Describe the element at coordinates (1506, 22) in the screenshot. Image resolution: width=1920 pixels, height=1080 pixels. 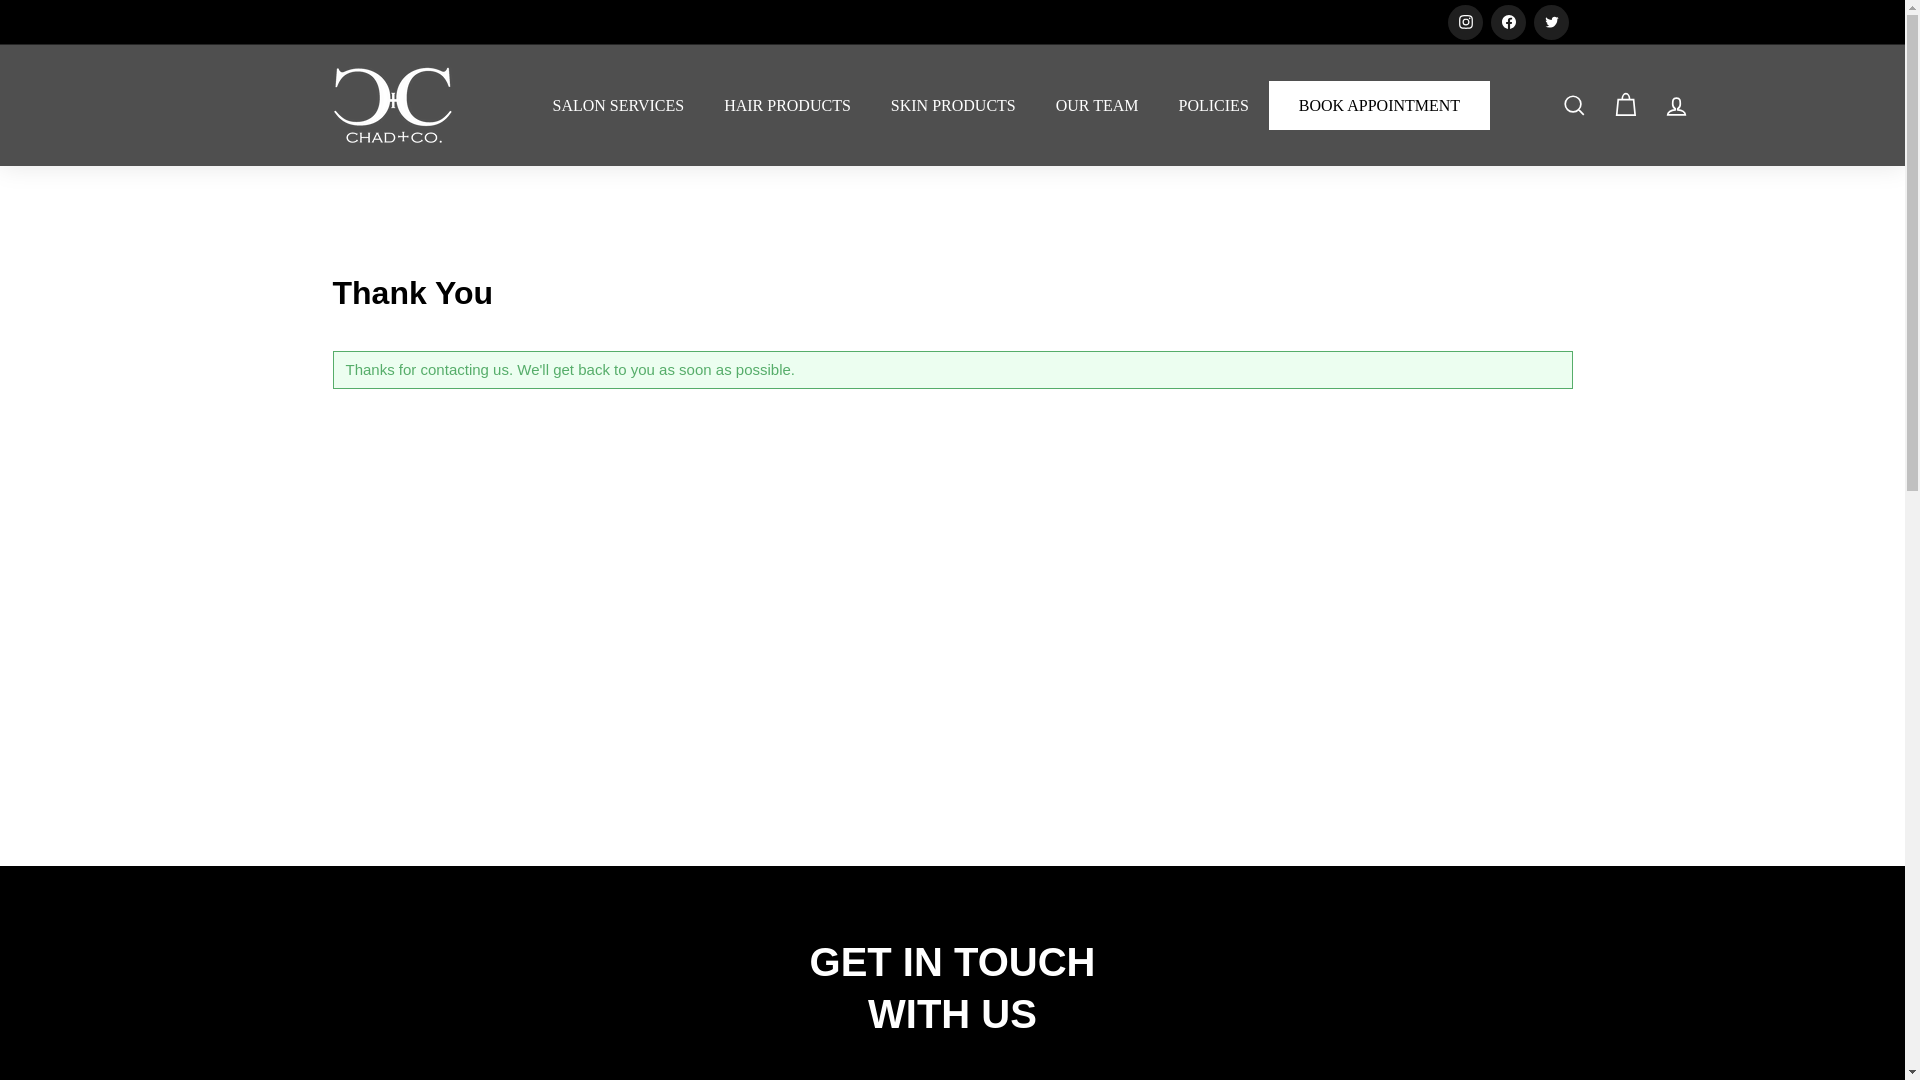
I see `chadandco on Facebook` at that location.